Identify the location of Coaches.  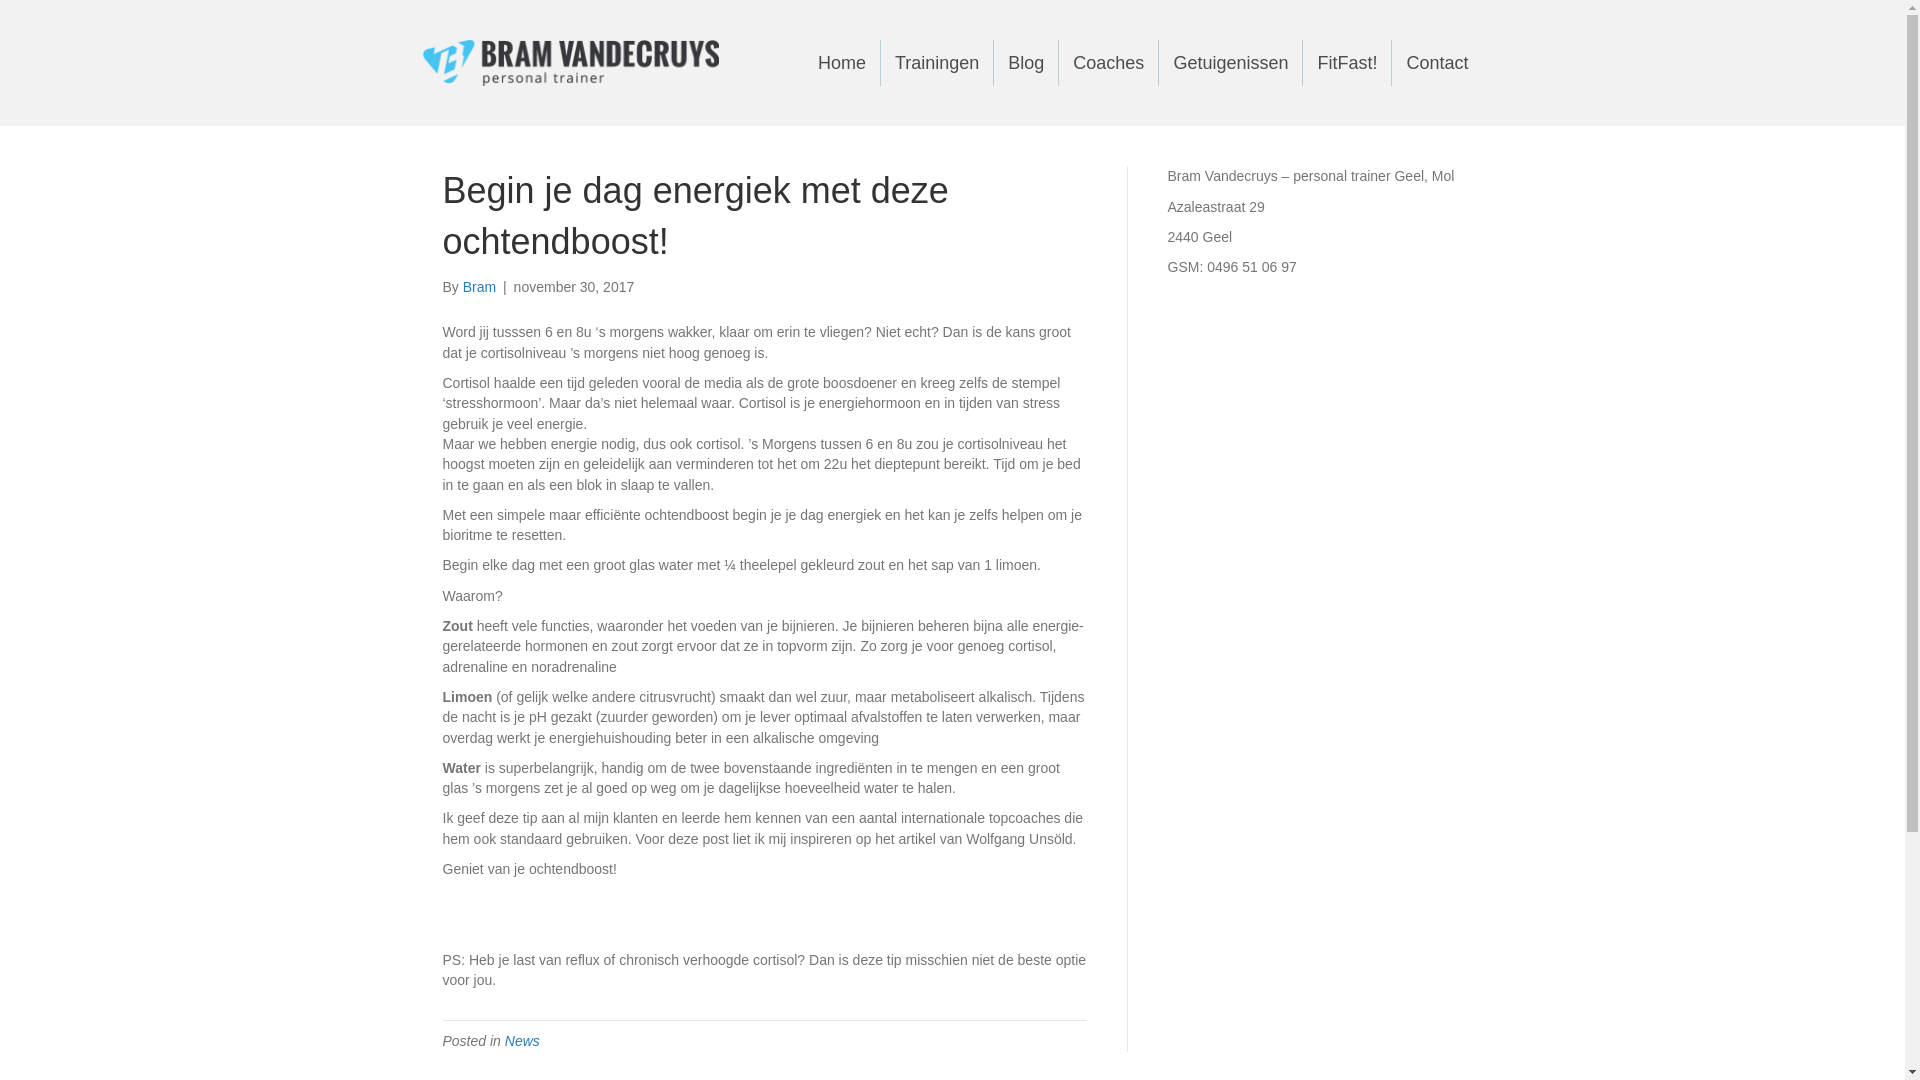
(1108, 63).